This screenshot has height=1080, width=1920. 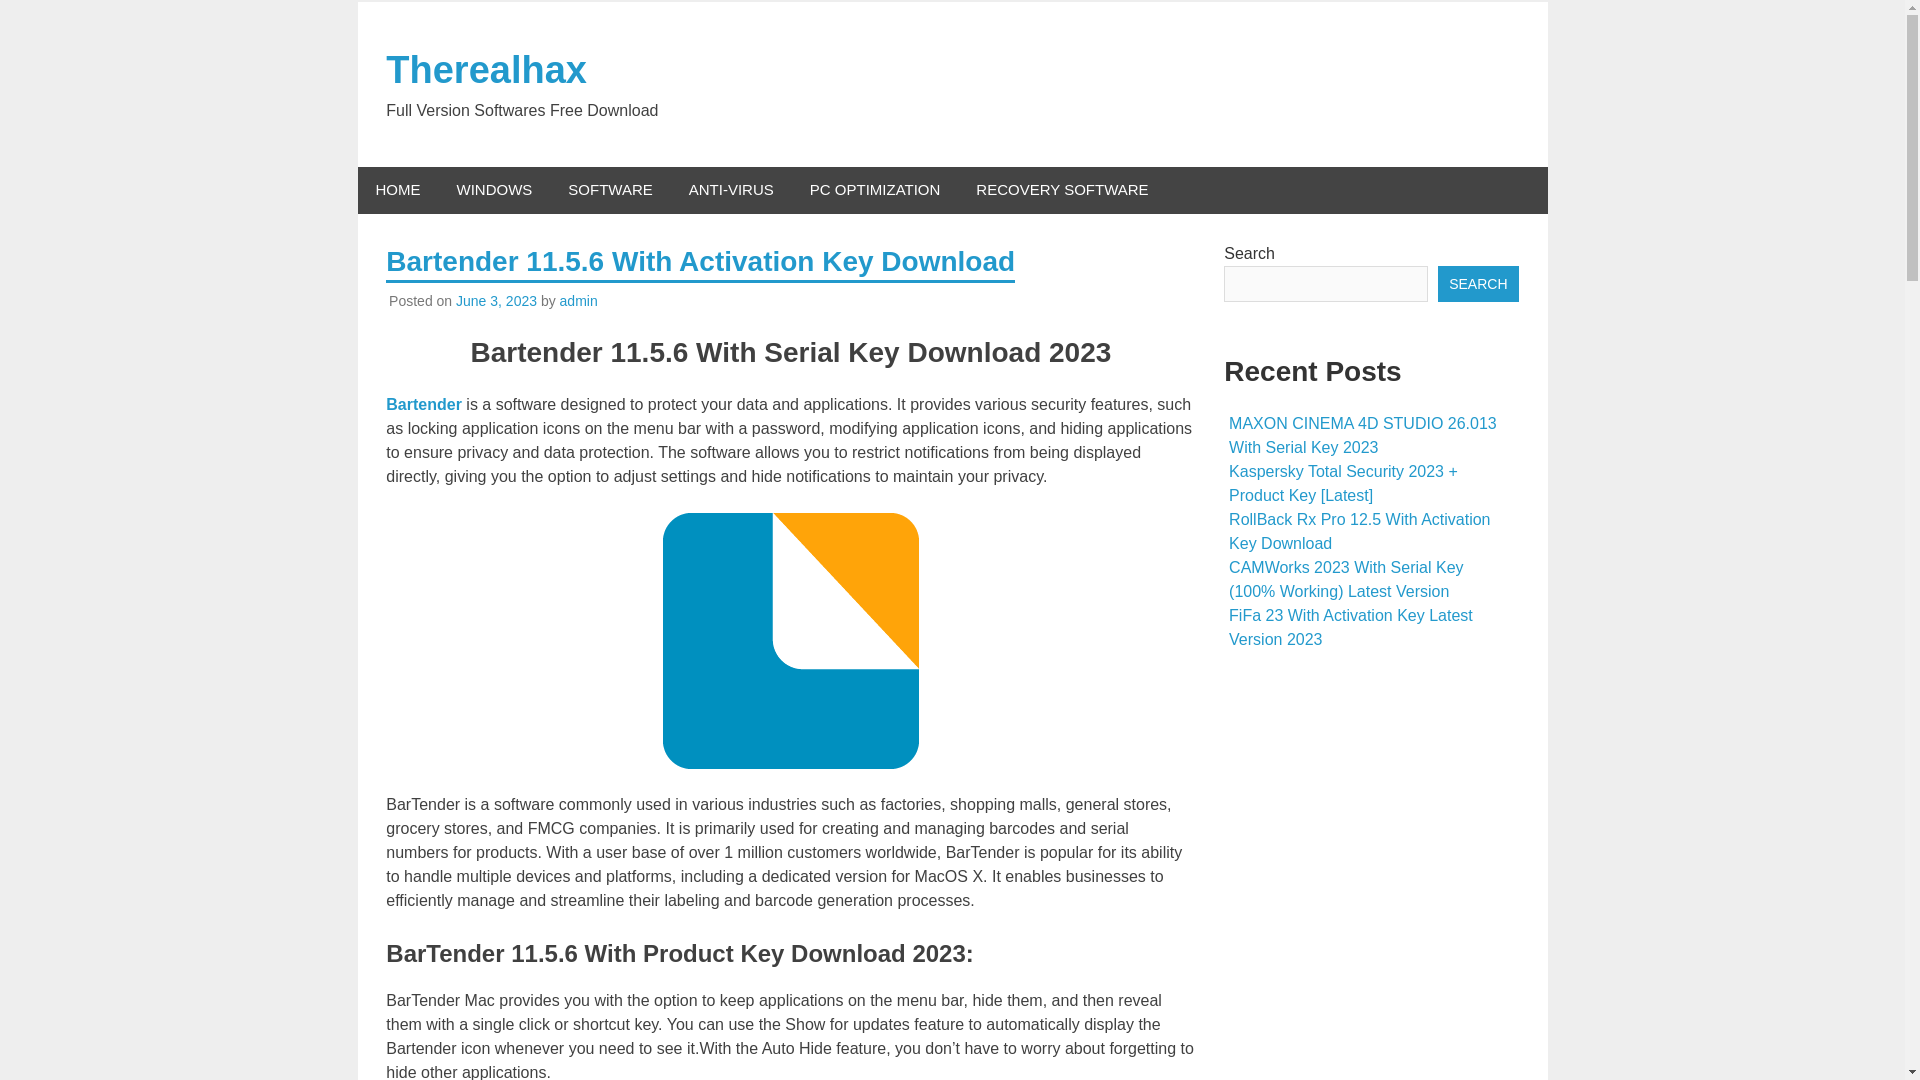 I want to click on RECOVERY SOFTWARE, so click(x=1062, y=190).